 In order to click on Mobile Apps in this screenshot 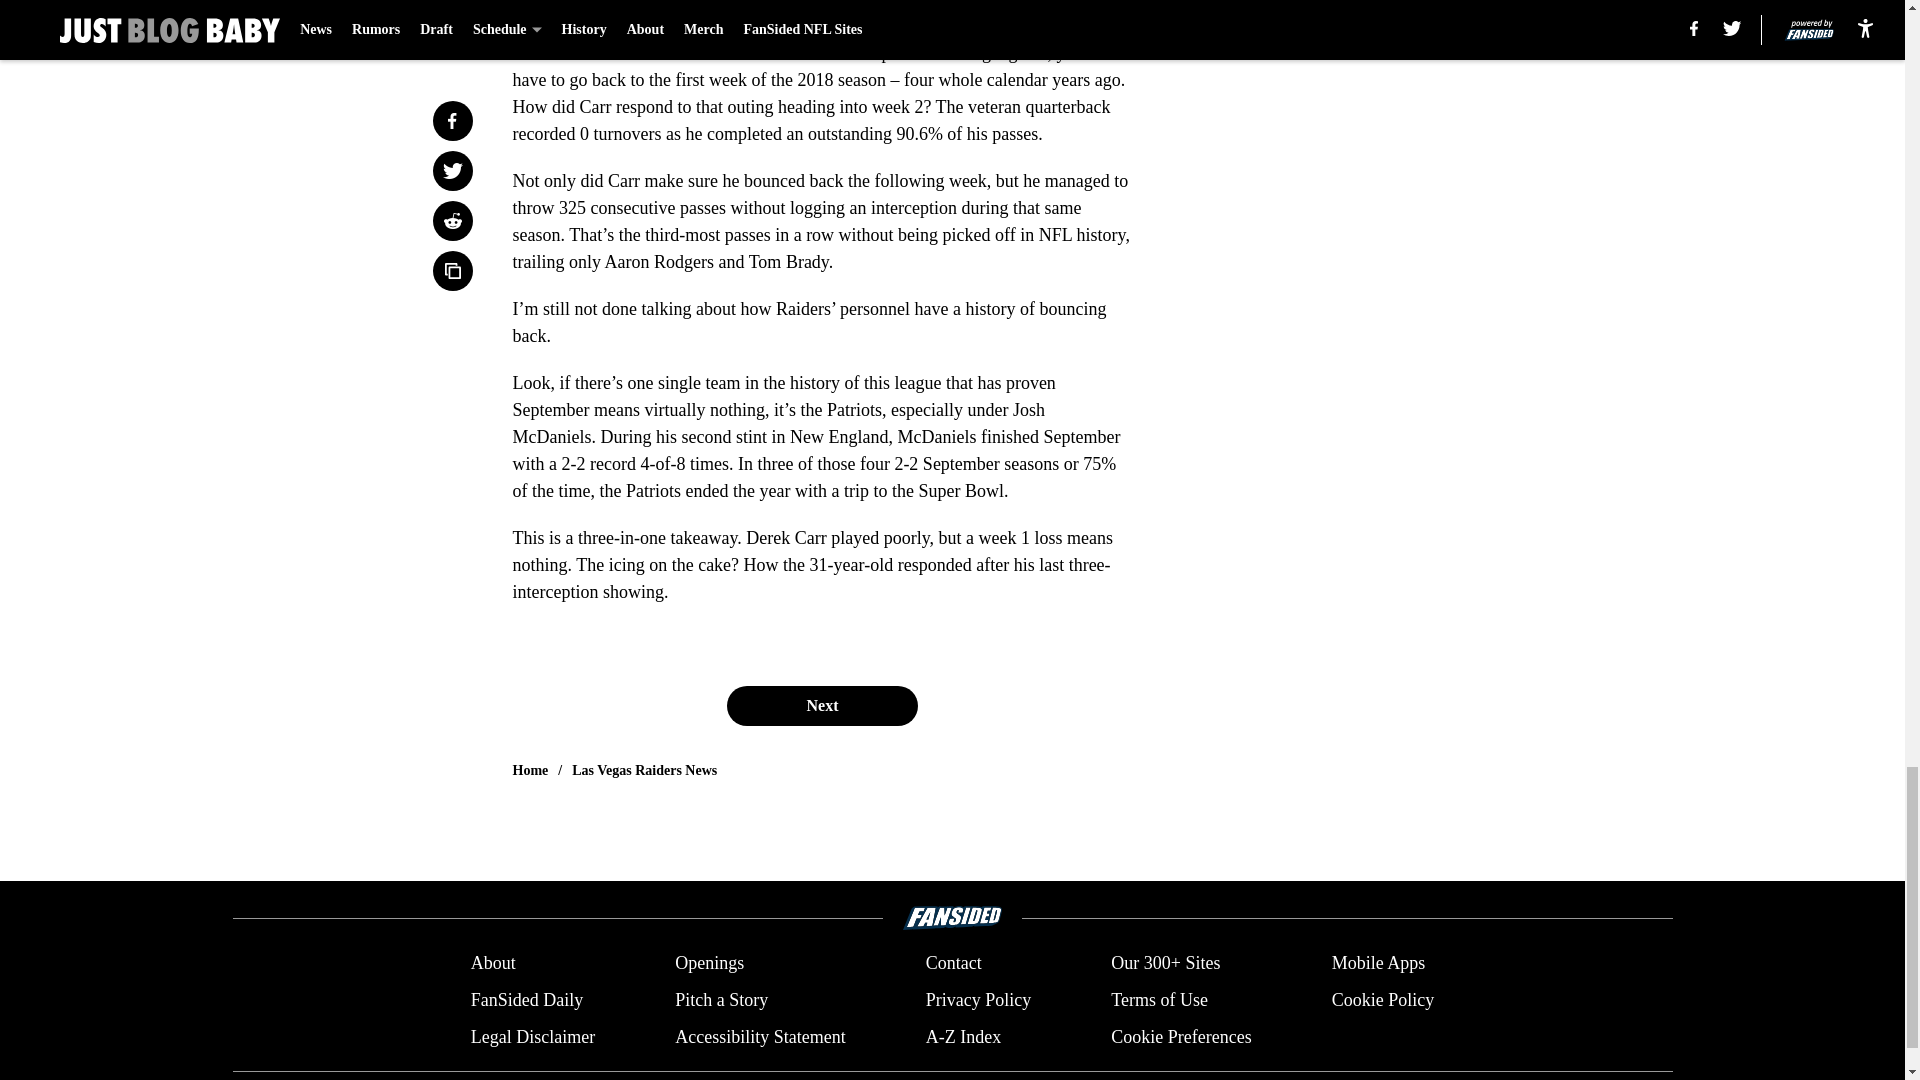, I will do `click(1379, 964)`.